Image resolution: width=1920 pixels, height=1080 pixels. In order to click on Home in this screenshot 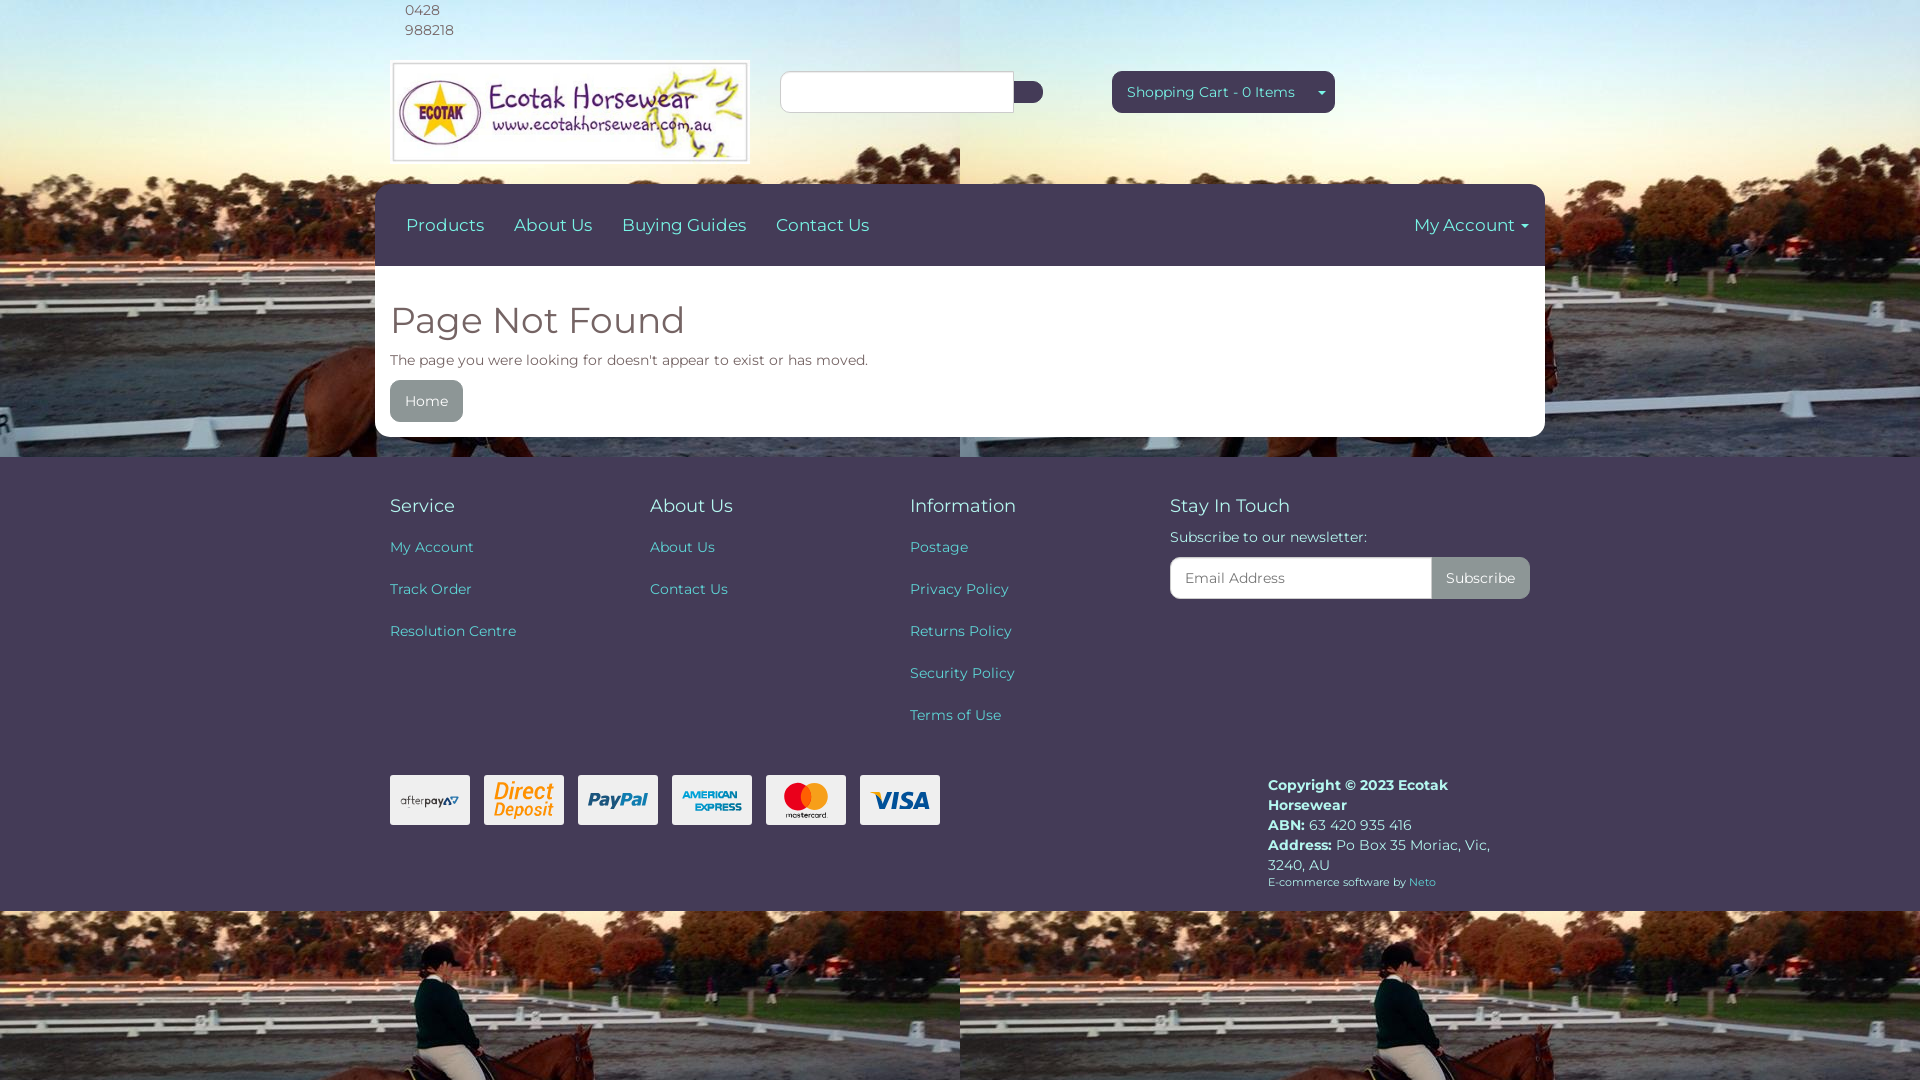, I will do `click(426, 401)`.